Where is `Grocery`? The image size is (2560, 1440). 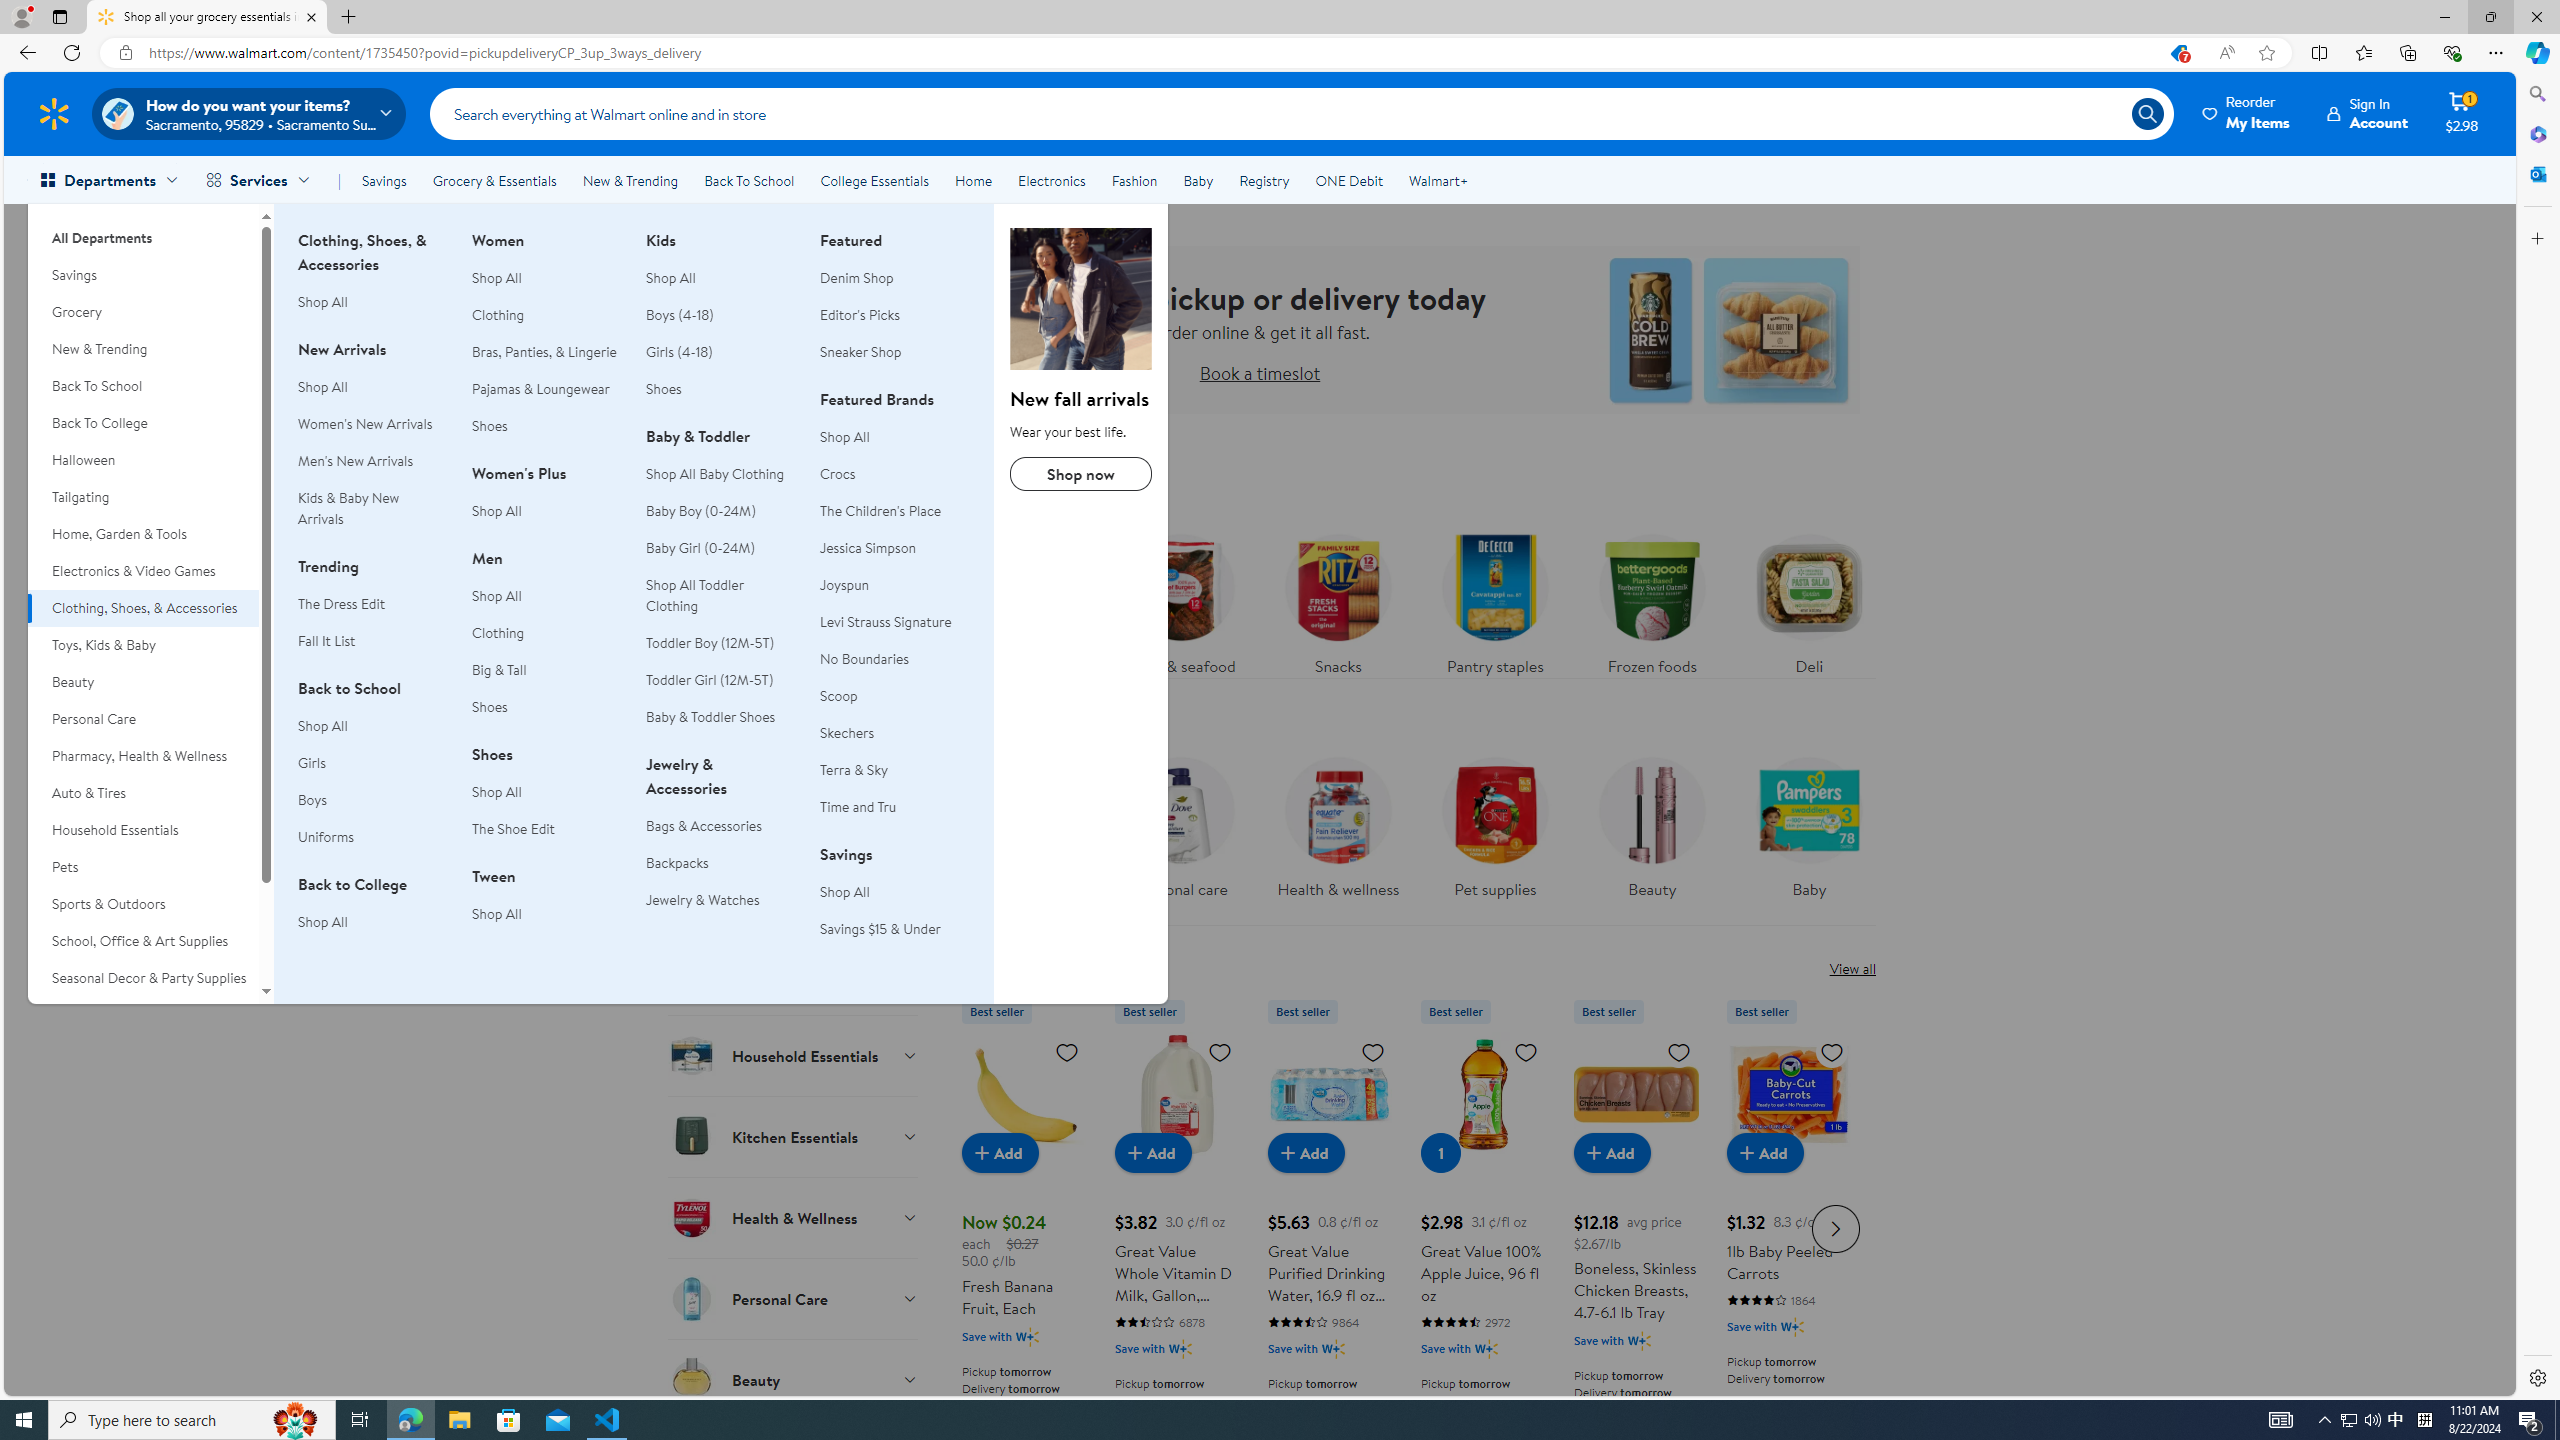 Grocery is located at coordinates (143, 312).